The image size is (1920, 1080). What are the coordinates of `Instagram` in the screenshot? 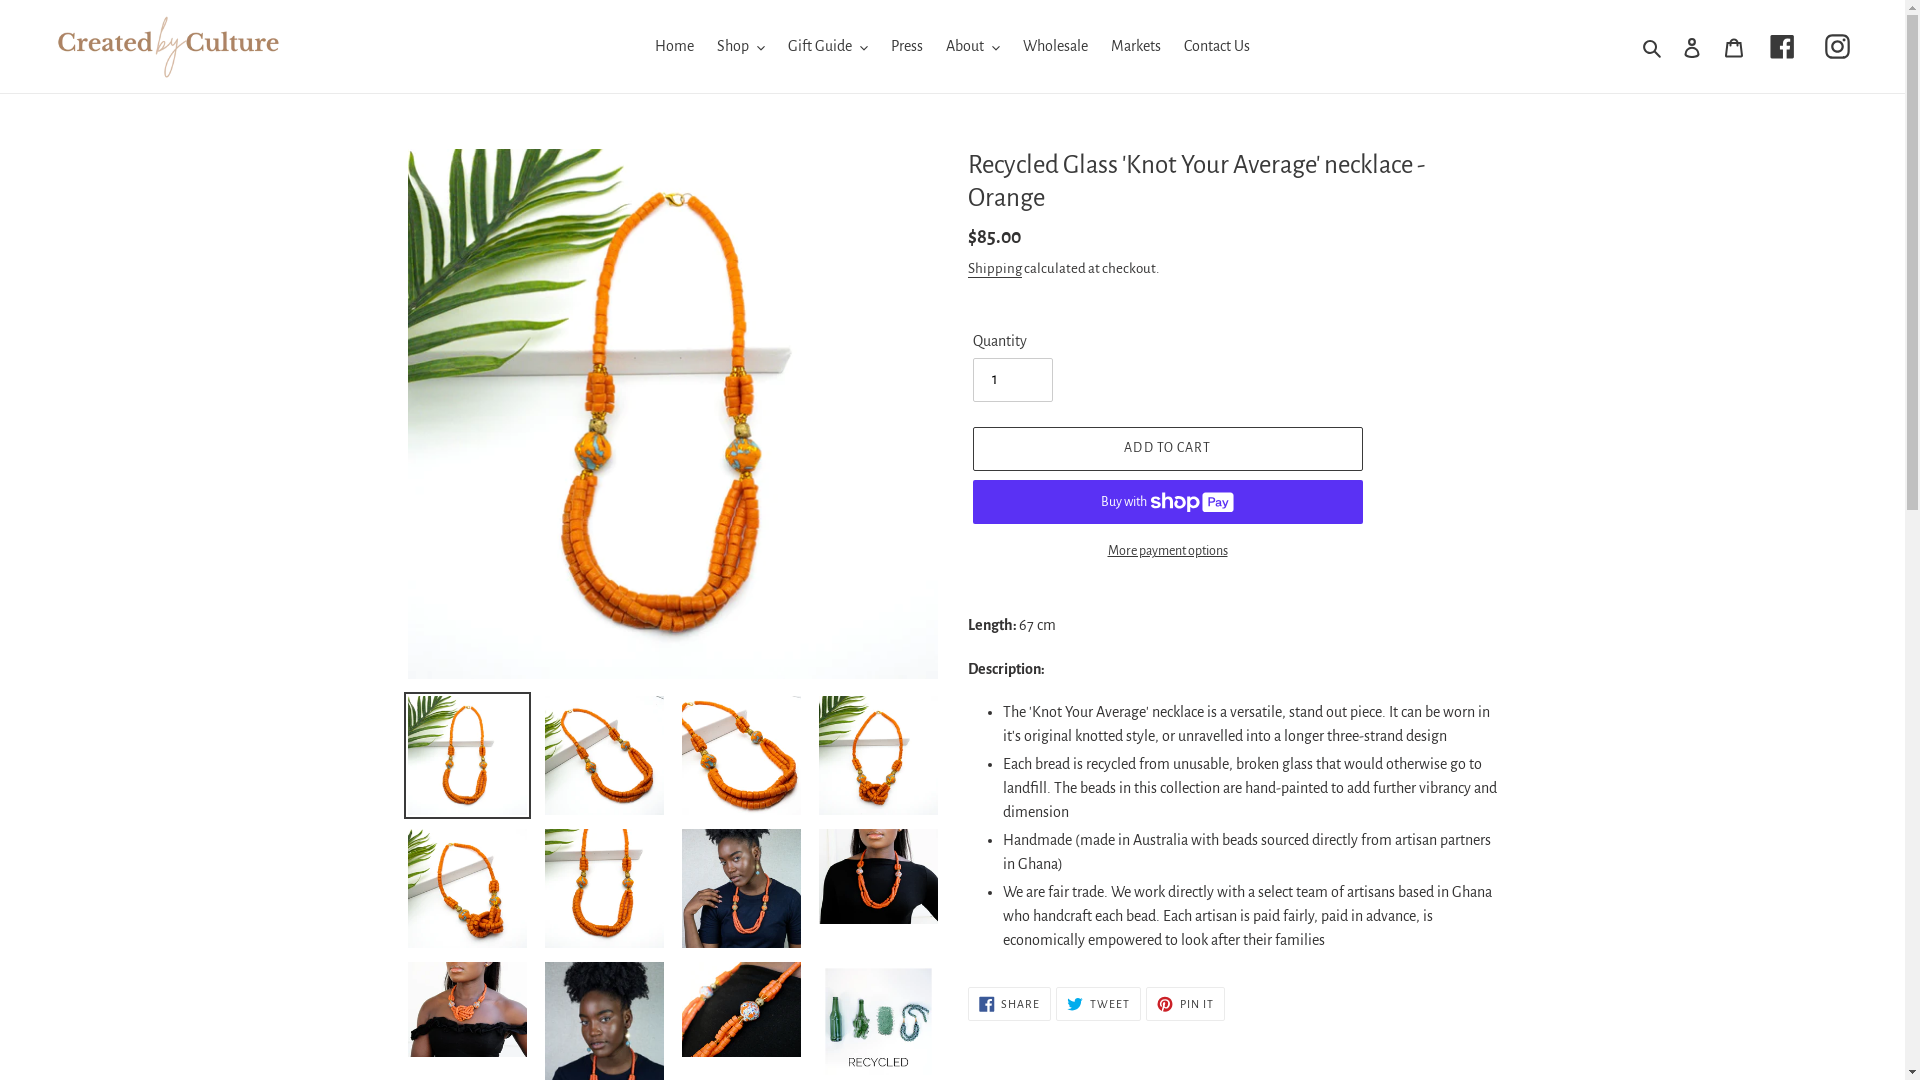 It's located at (1838, 47).